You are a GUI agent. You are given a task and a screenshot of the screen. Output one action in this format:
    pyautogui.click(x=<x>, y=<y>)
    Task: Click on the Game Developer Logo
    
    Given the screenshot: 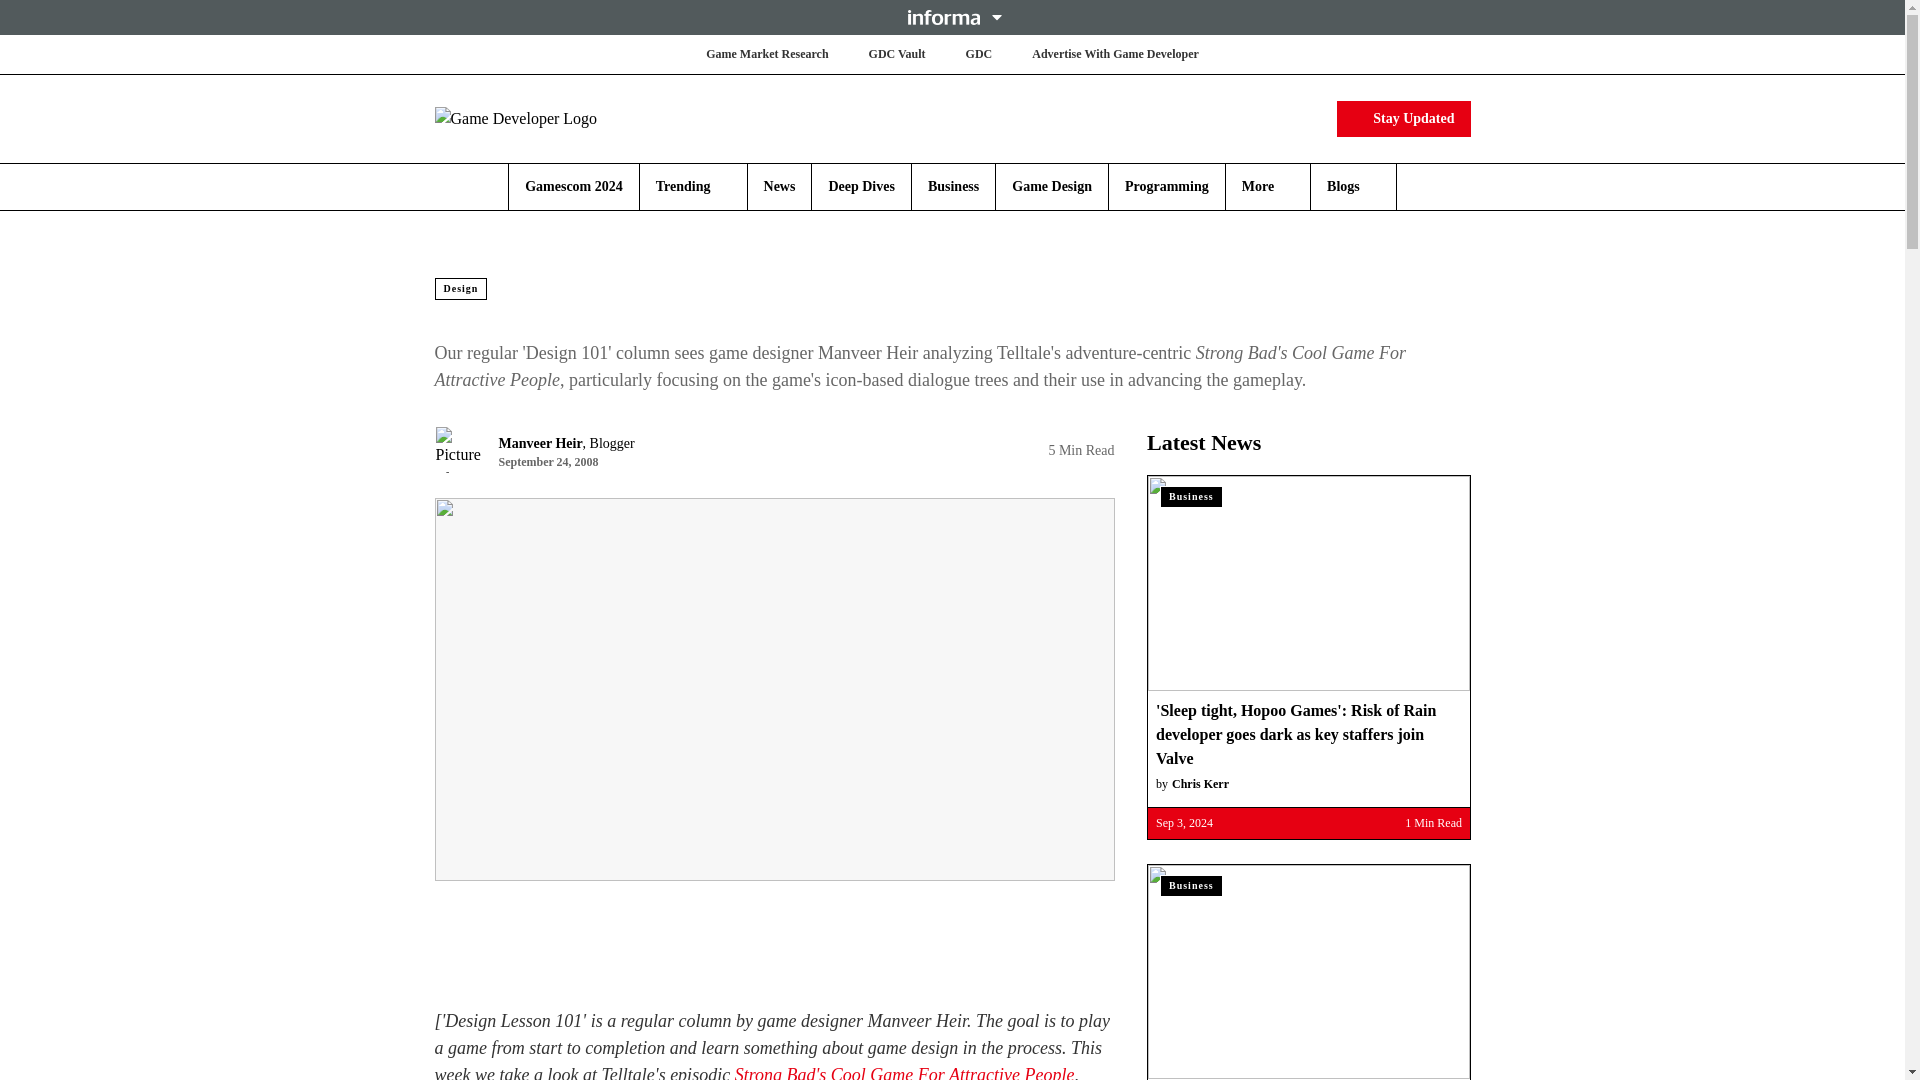 What is the action you would take?
    pyautogui.click(x=552, y=118)
    